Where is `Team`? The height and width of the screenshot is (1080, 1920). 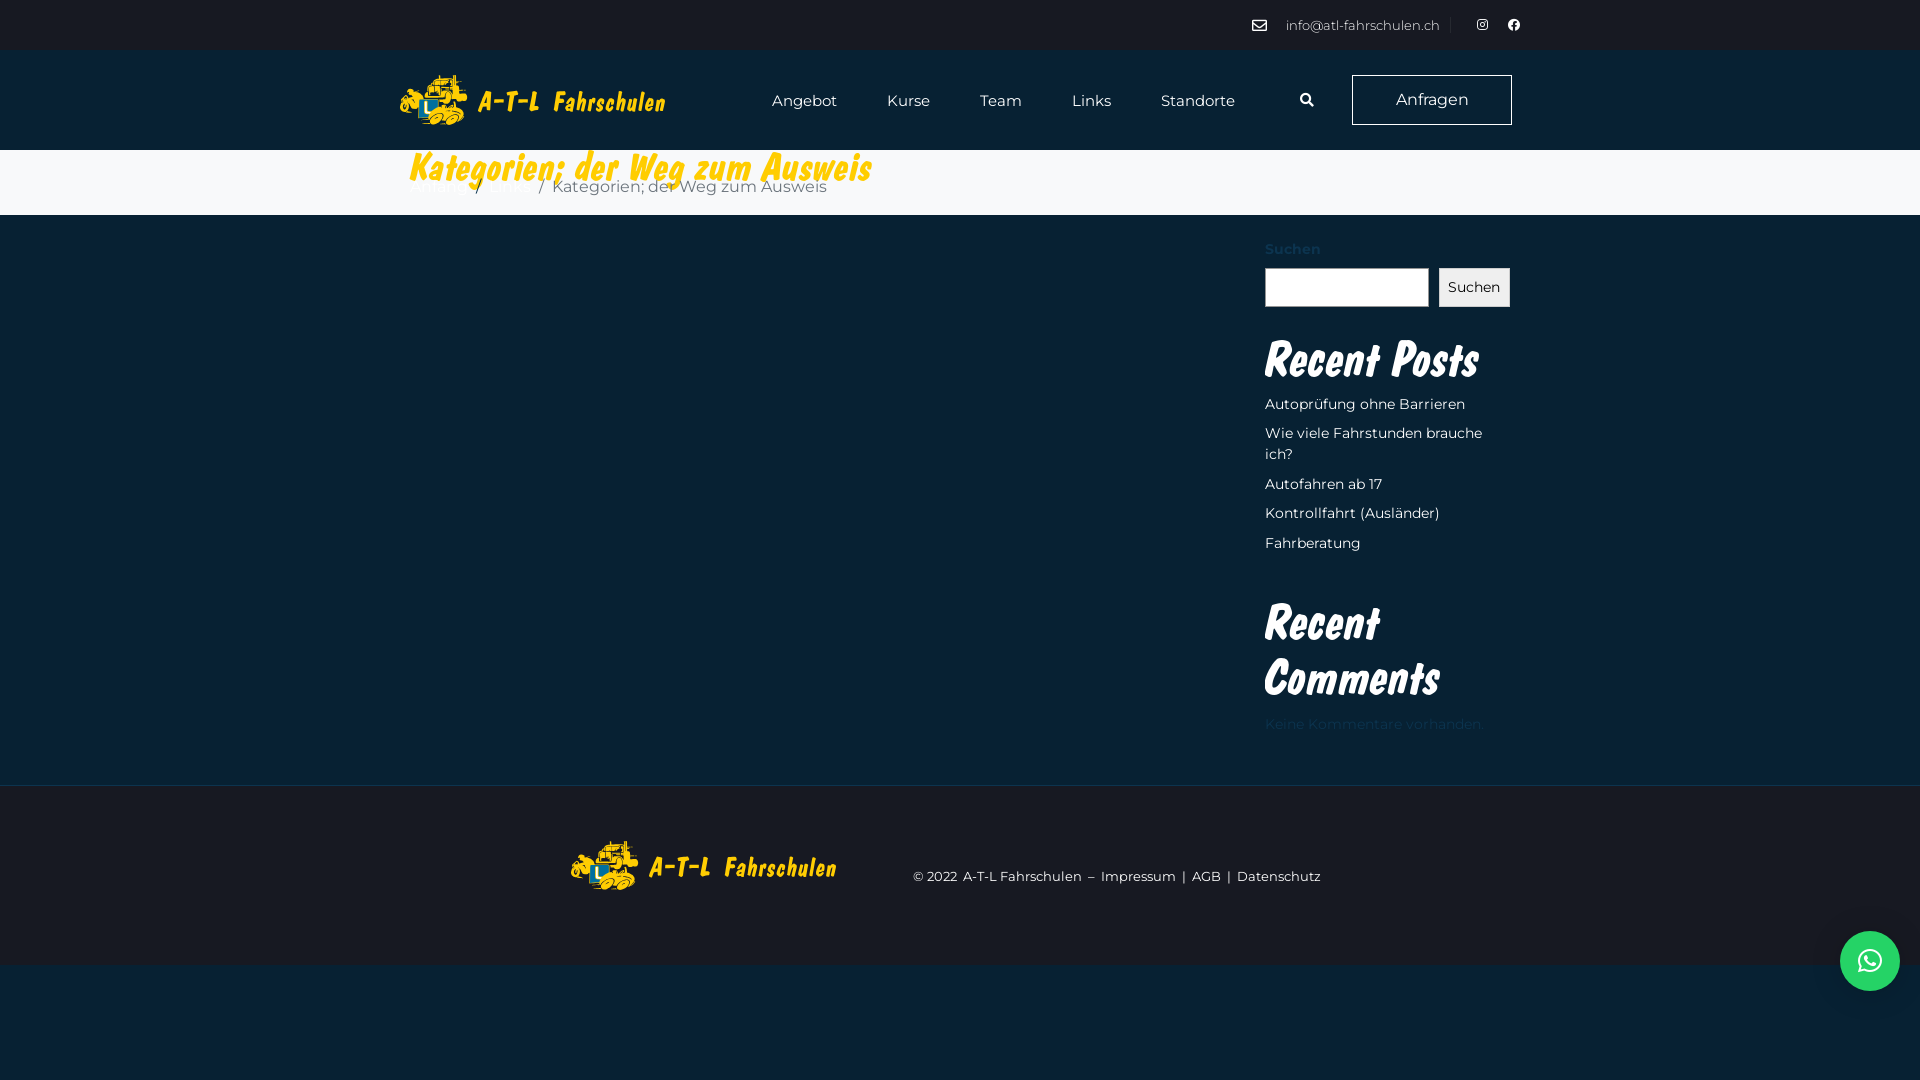 Team is located at coordinates (1000, 100).